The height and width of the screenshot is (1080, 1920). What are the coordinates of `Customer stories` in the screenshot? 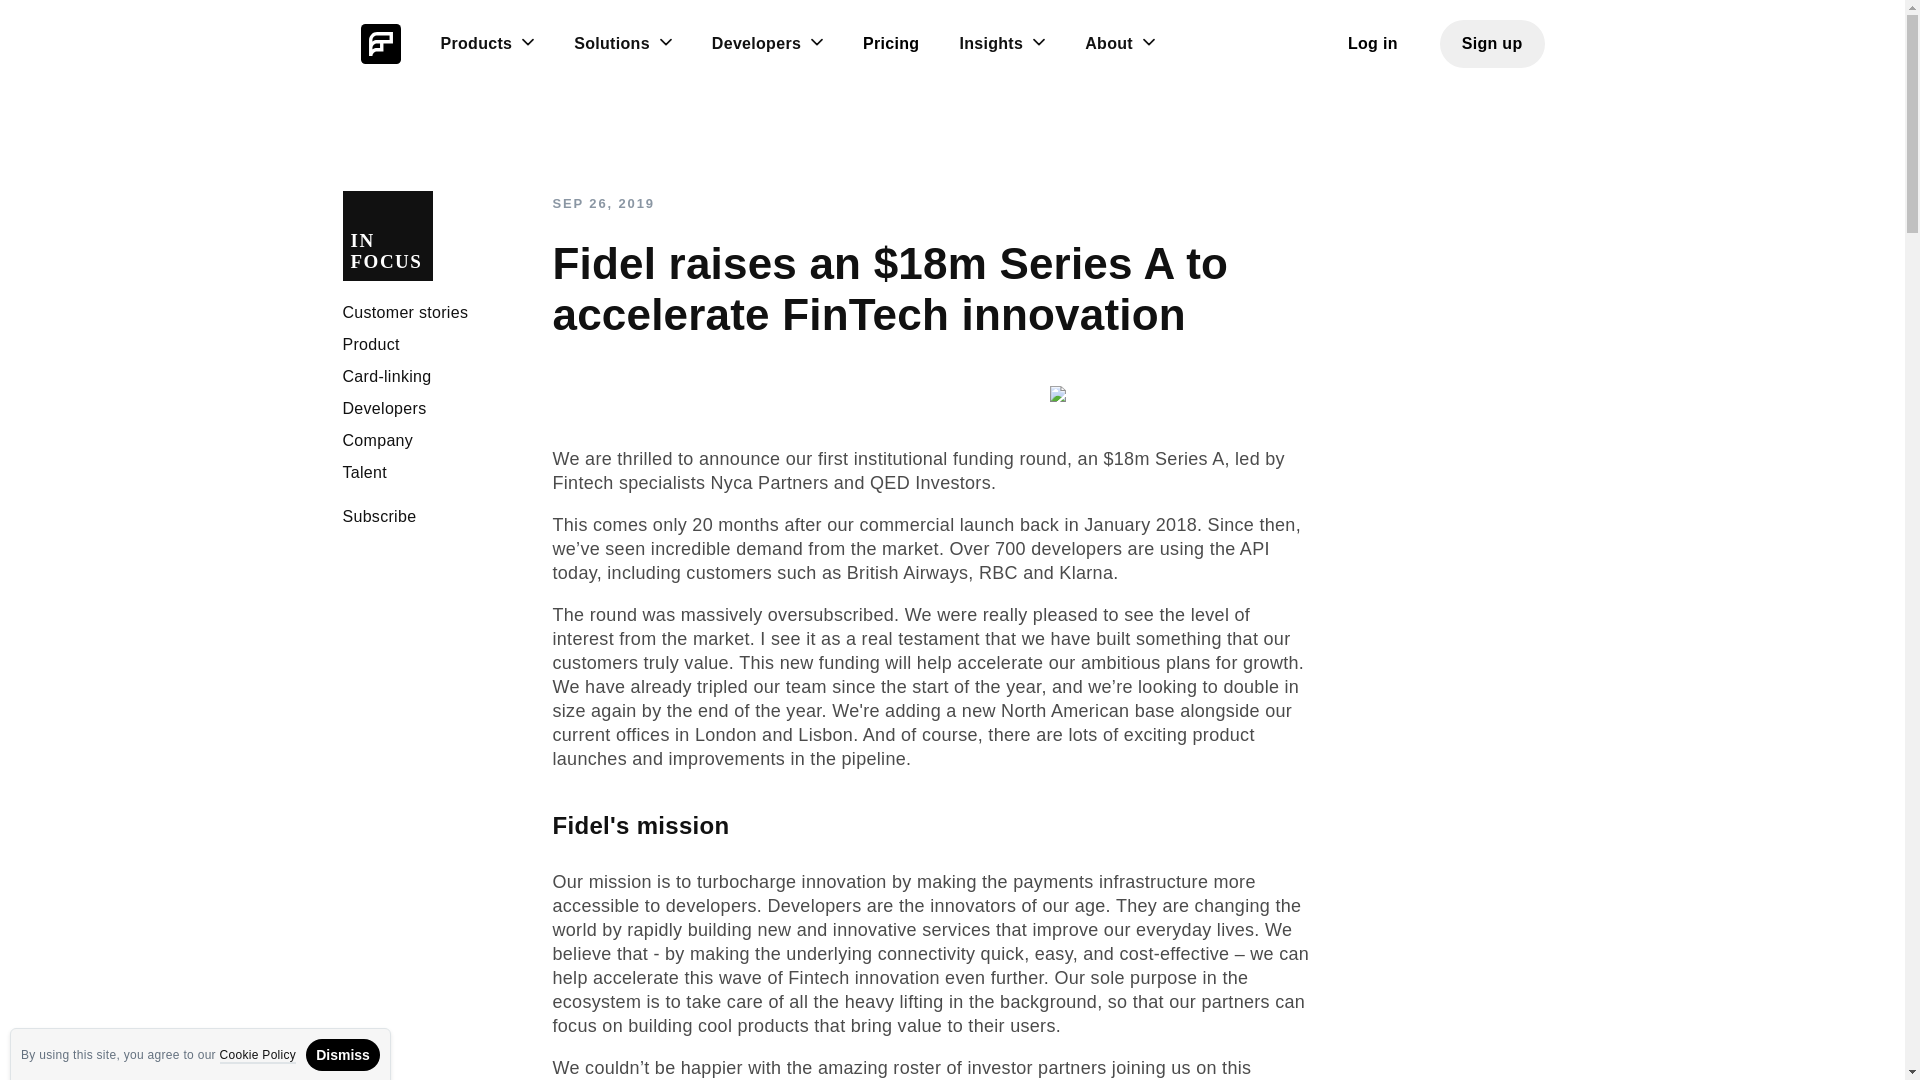 It's located at (404, 312).